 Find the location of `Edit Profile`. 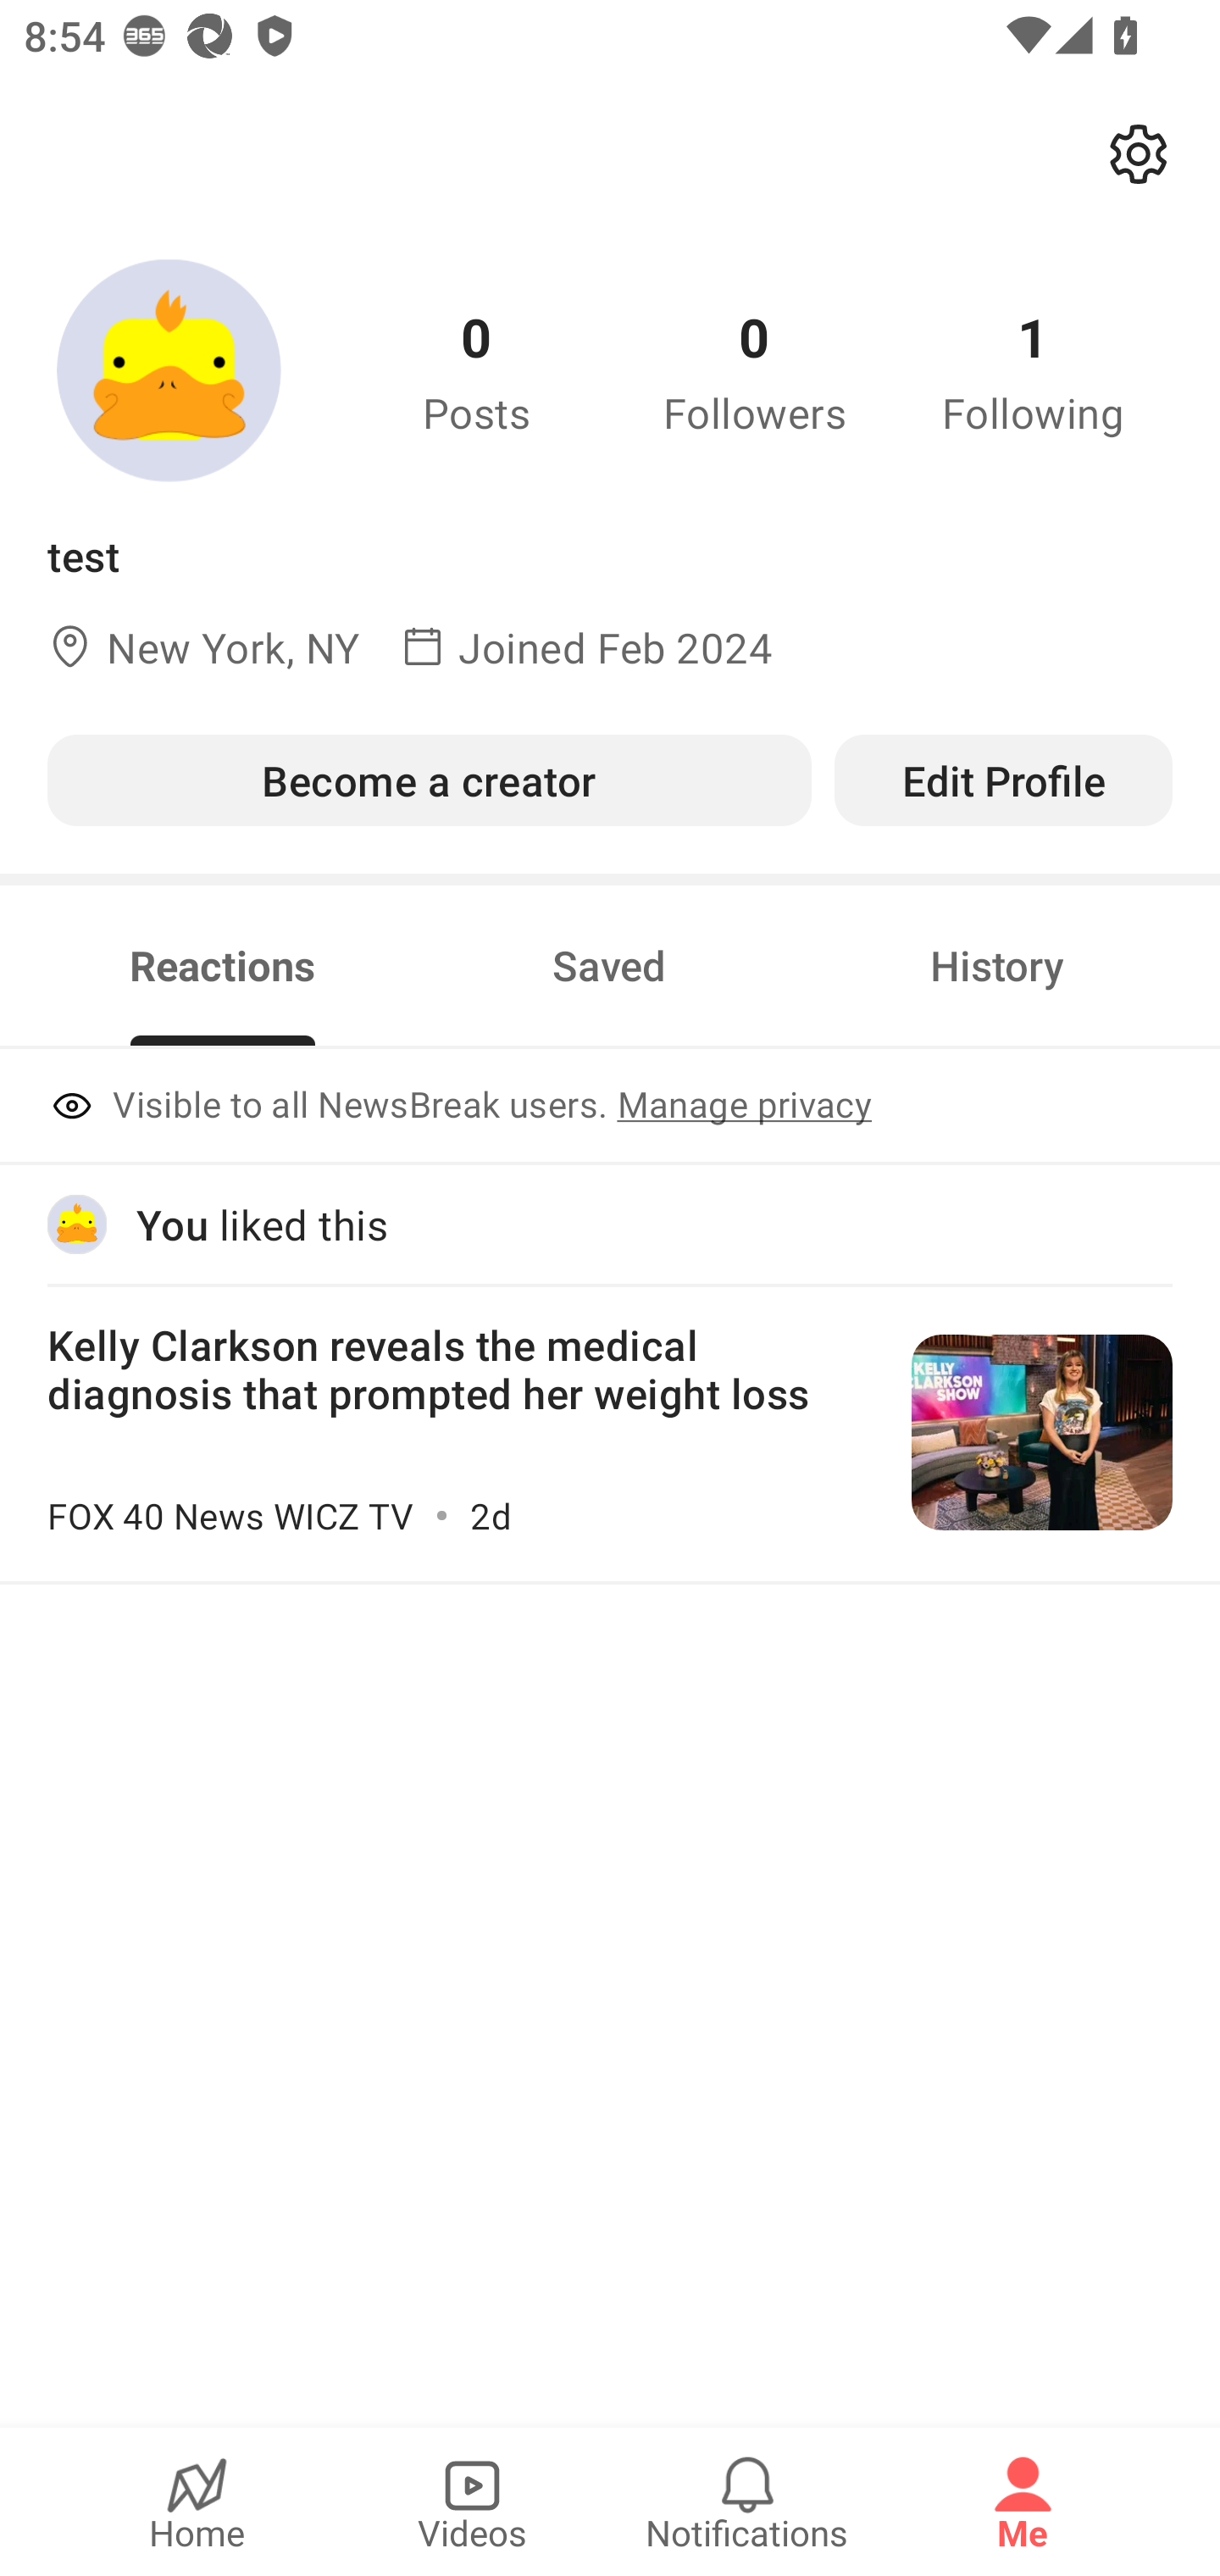

Edit Profile is located at coordinates (1003, 780).